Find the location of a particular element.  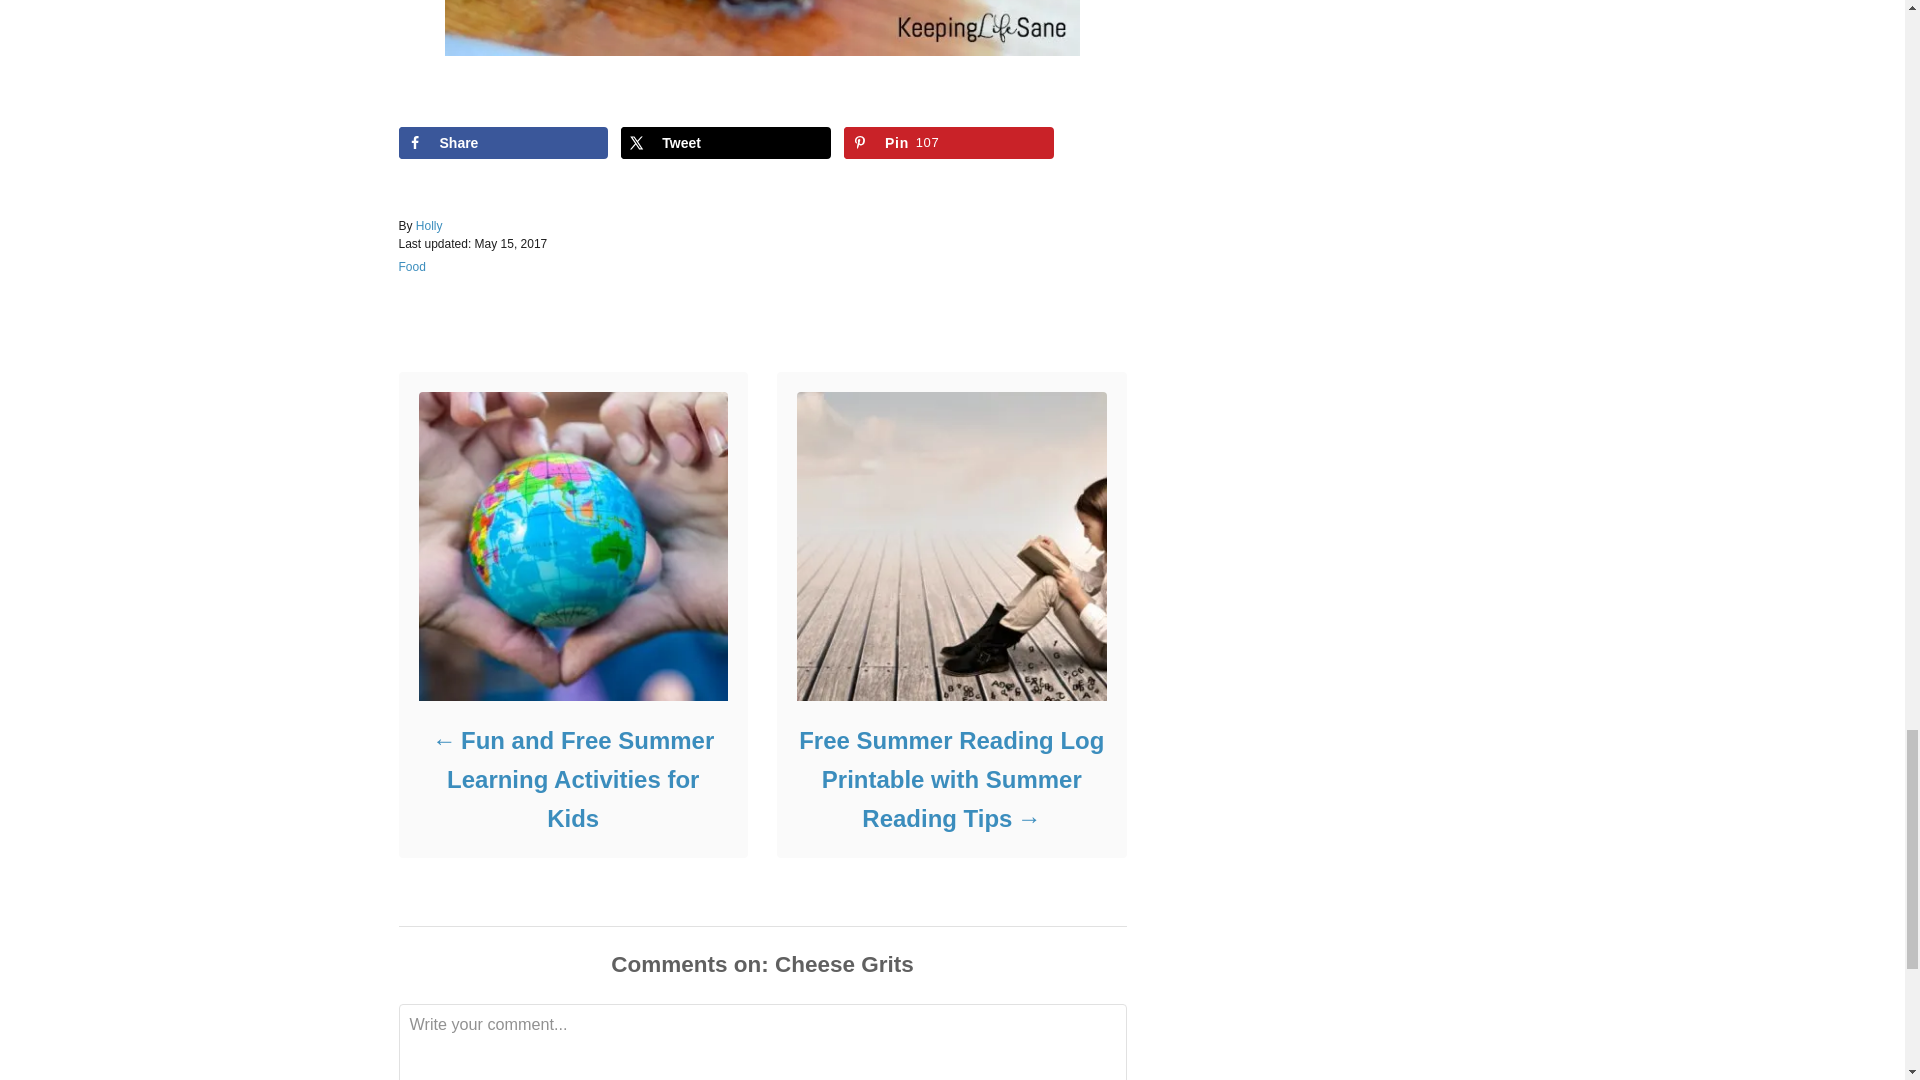

Free Summer Reading Log Printable with Summer Reading Tips is located at coordinates (950, 780).